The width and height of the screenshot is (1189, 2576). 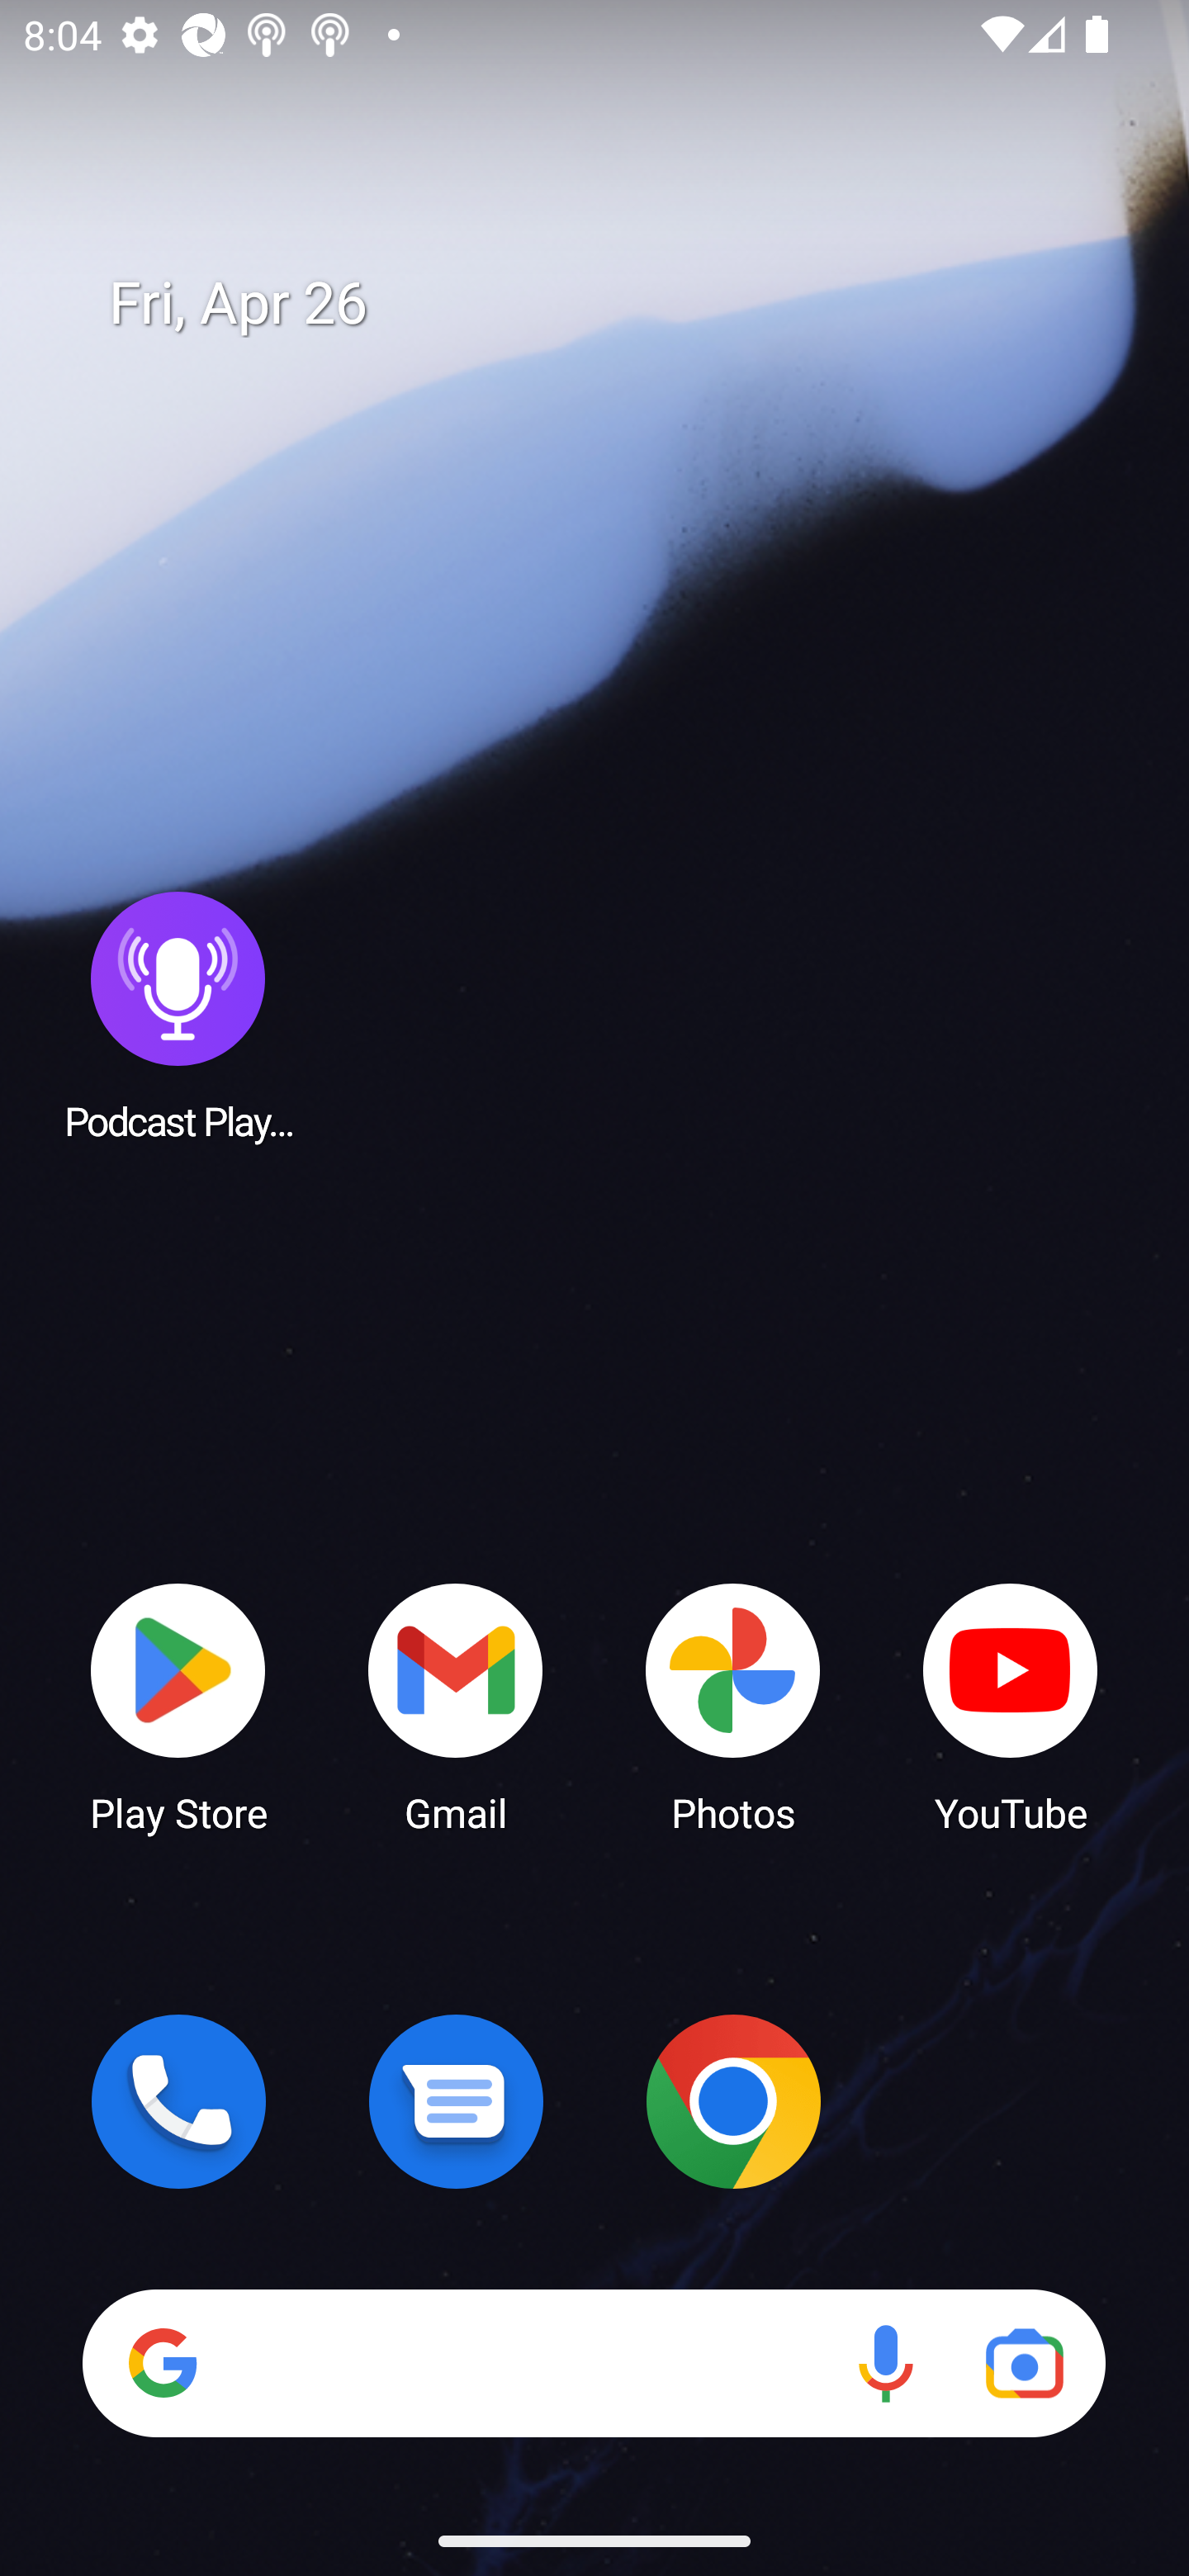 What do you see at coordinates (885, 2363) in the screenshot?
I see `Voice search` at bounding box center [885, 2363].